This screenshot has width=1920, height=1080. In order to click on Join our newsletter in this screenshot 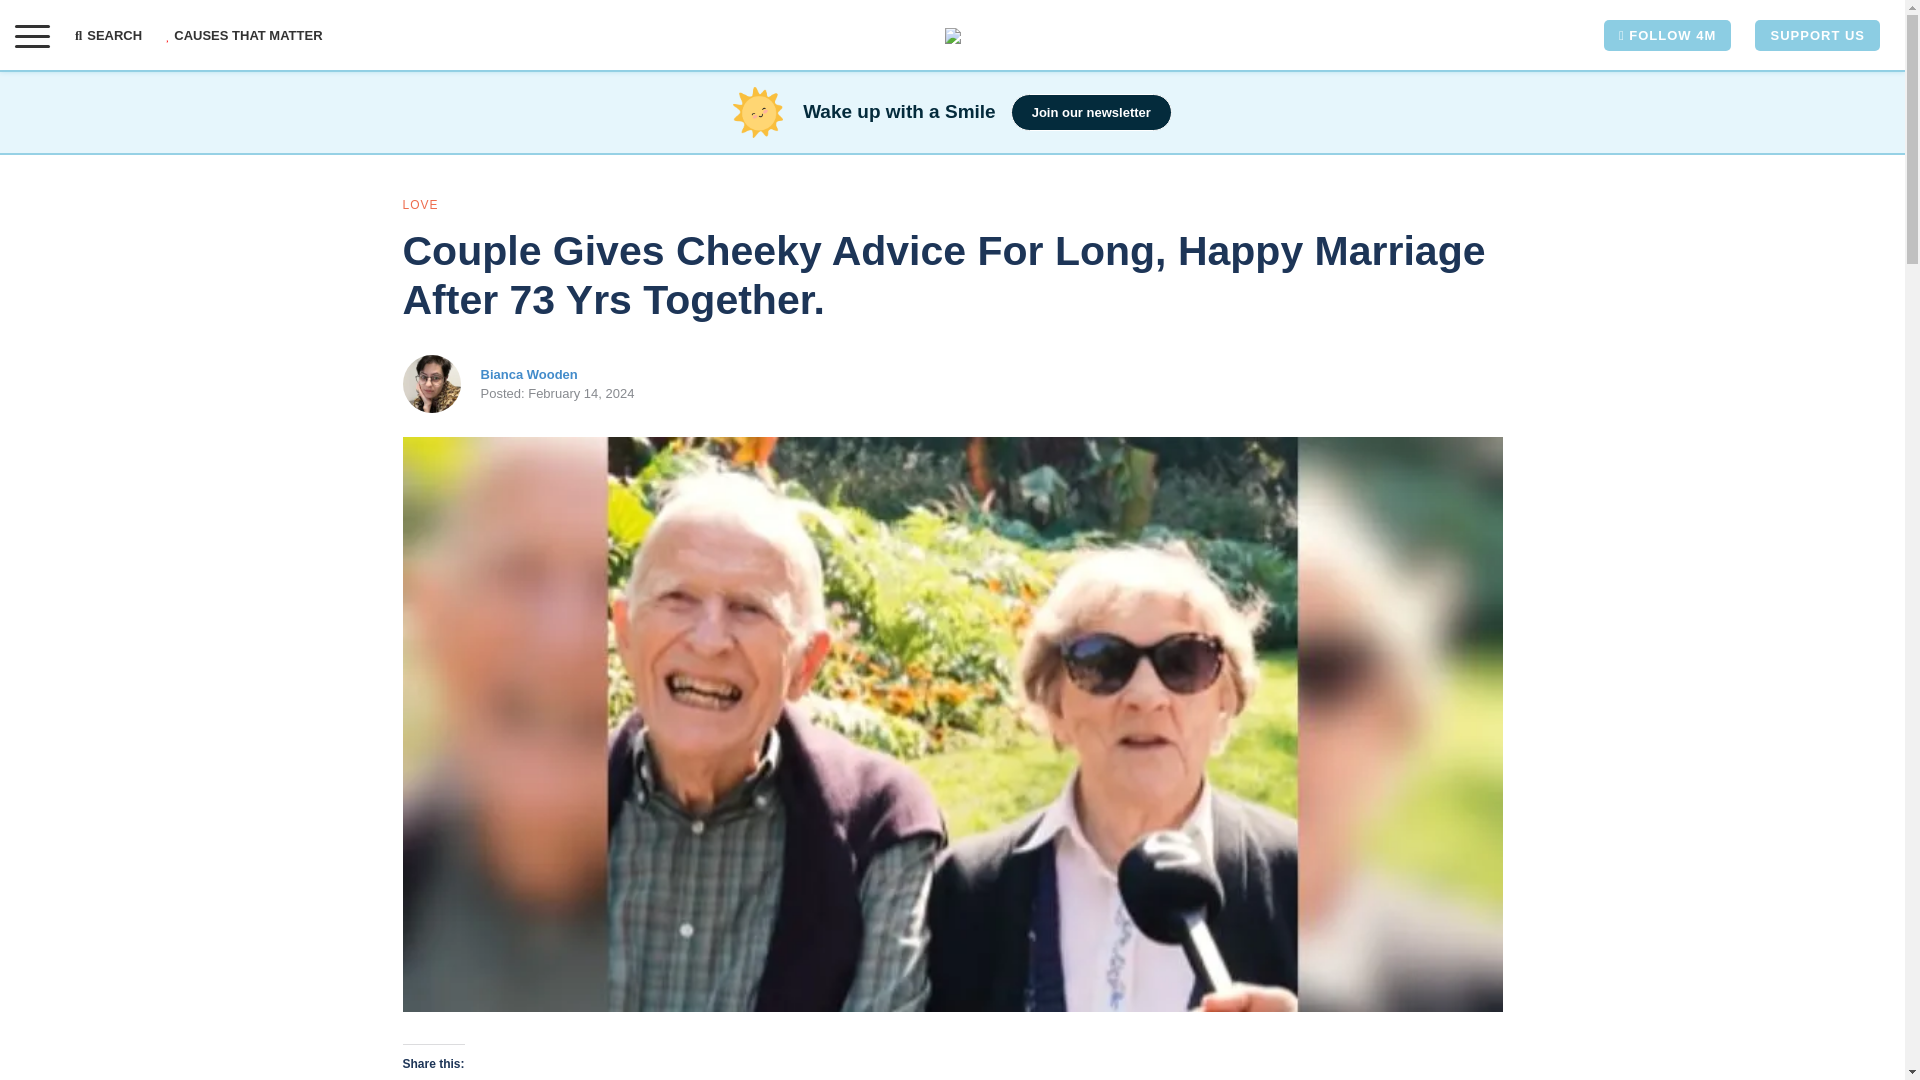, I will do `click(1091, 112)`.